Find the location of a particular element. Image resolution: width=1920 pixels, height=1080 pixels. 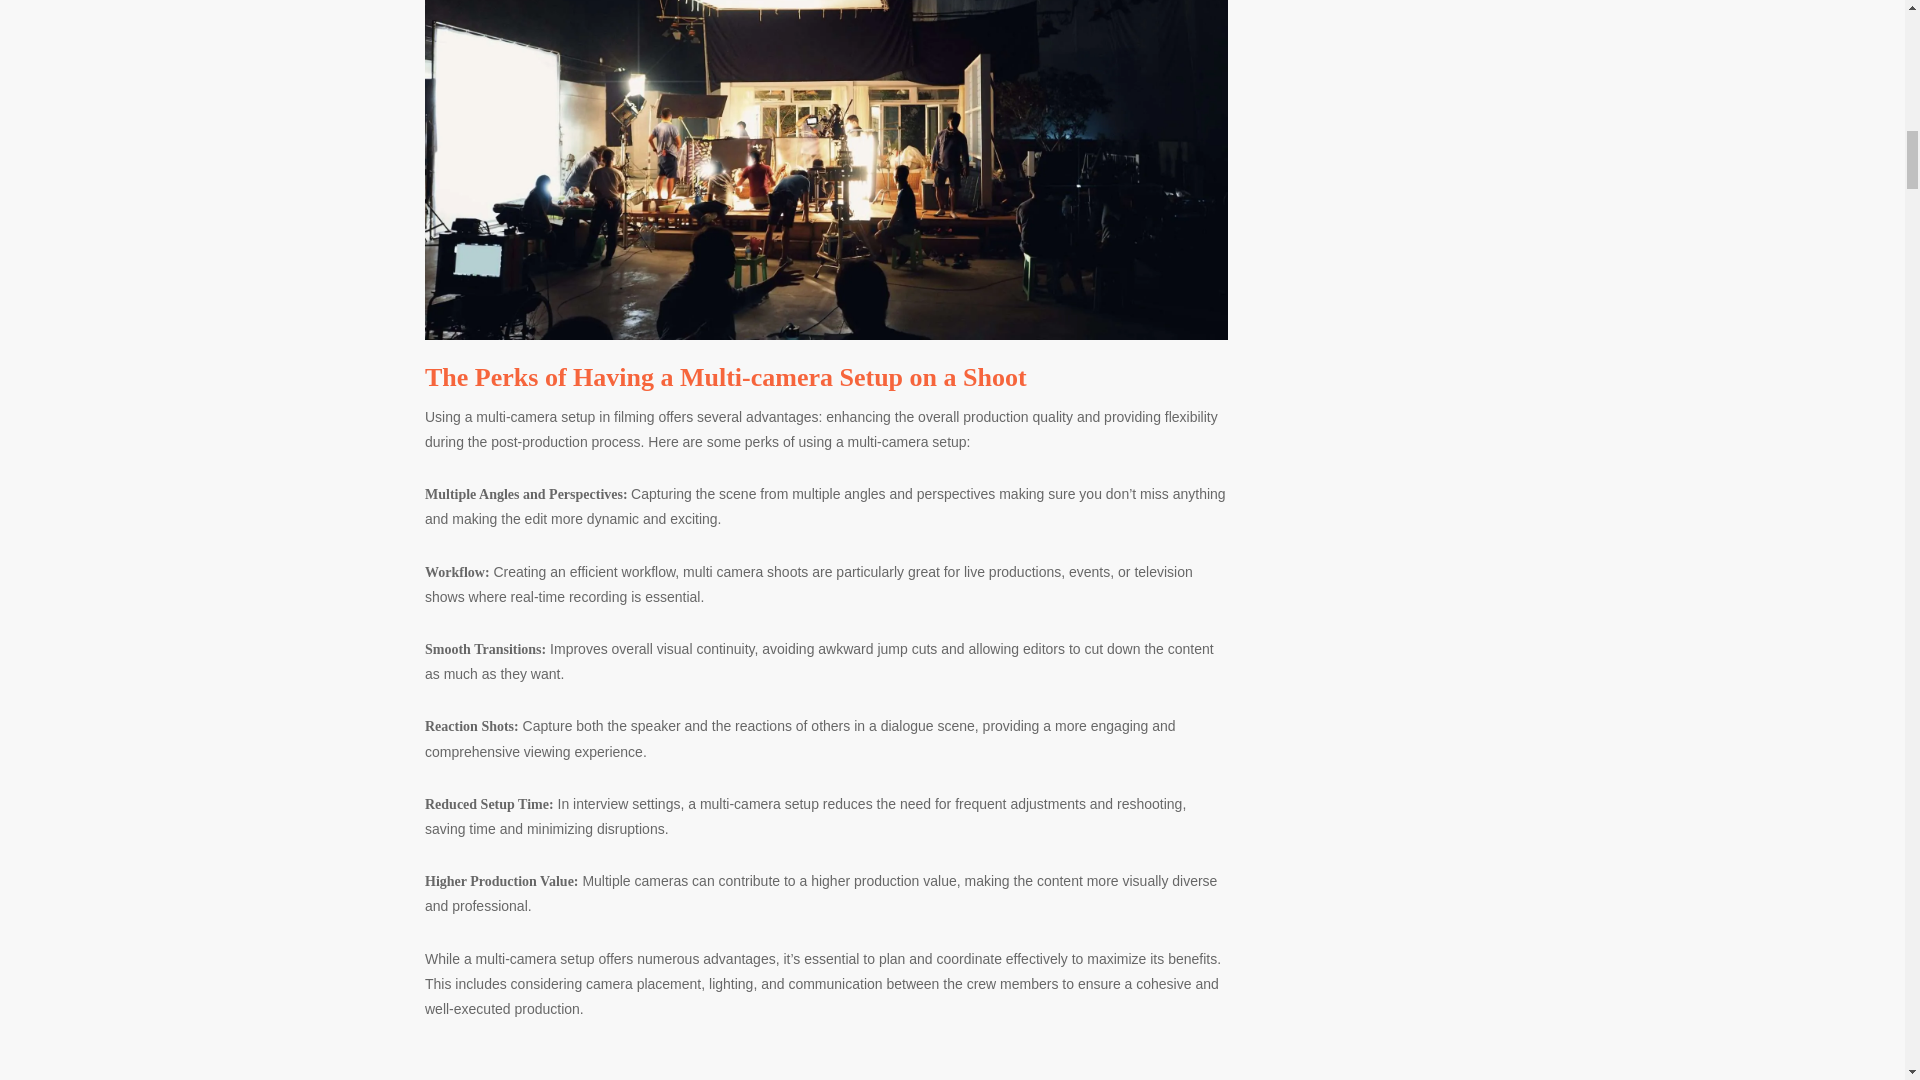

The Perks of Having a Multi-camera Setup on a Shoot is located at coordinates (726, 377).